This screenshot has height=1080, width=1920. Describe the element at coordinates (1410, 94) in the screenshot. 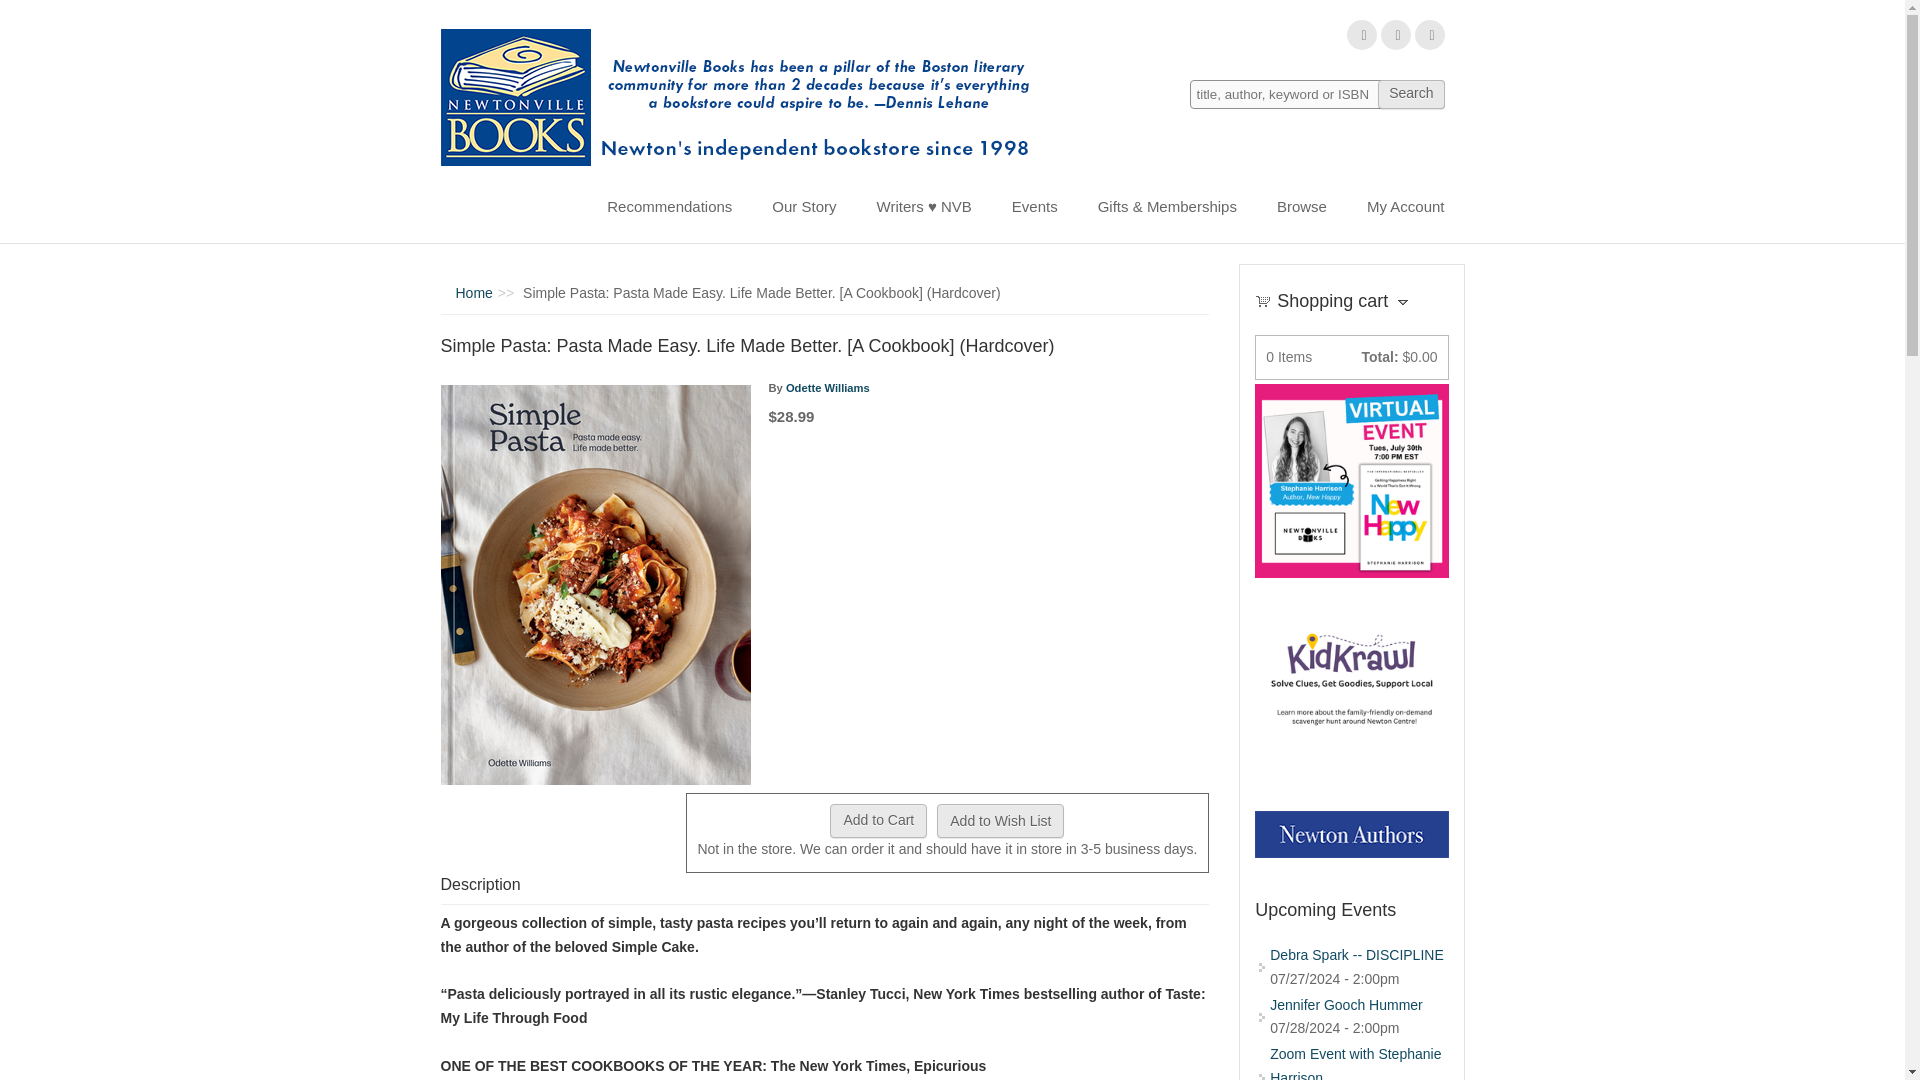

I see `Search` at that location.